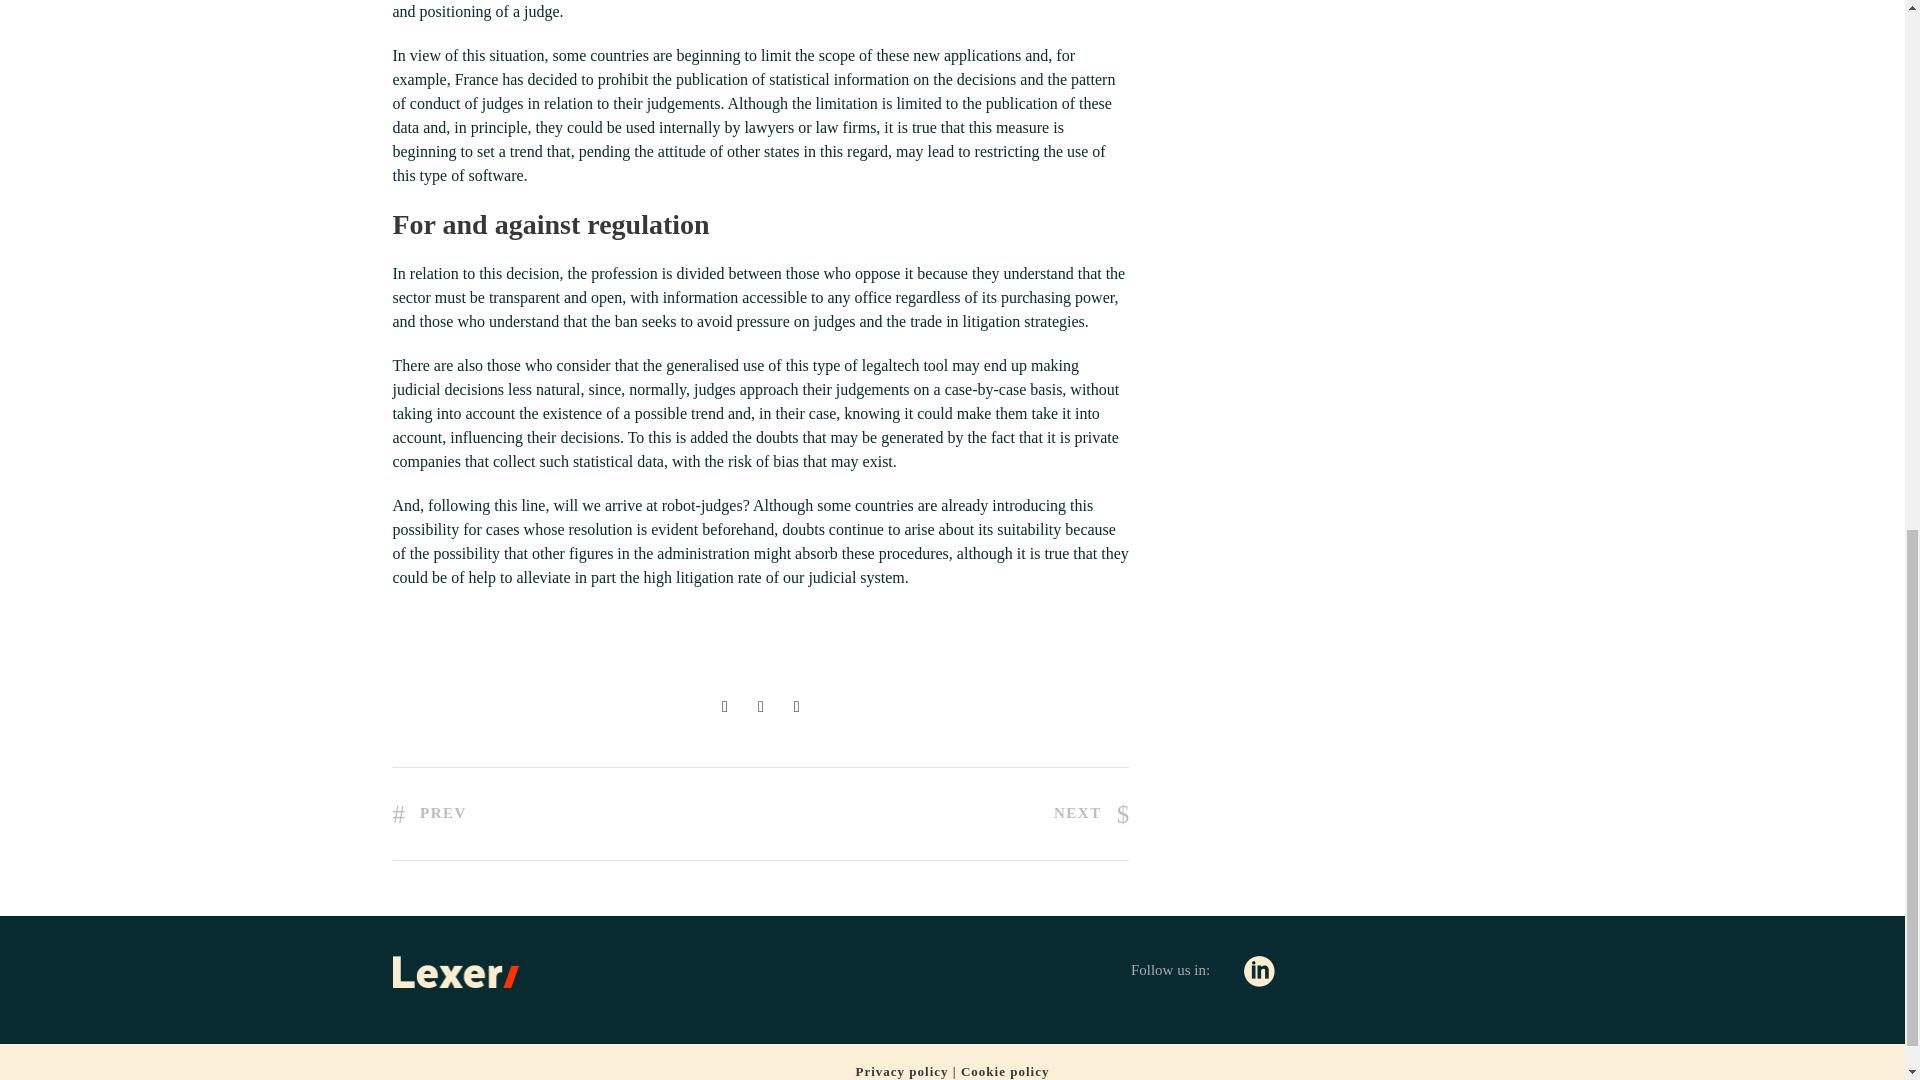 This screenshot has height=1080, width=1920. Describe the element at coordinates (428, 812) in the screenshot. I see `PREV` at that location.